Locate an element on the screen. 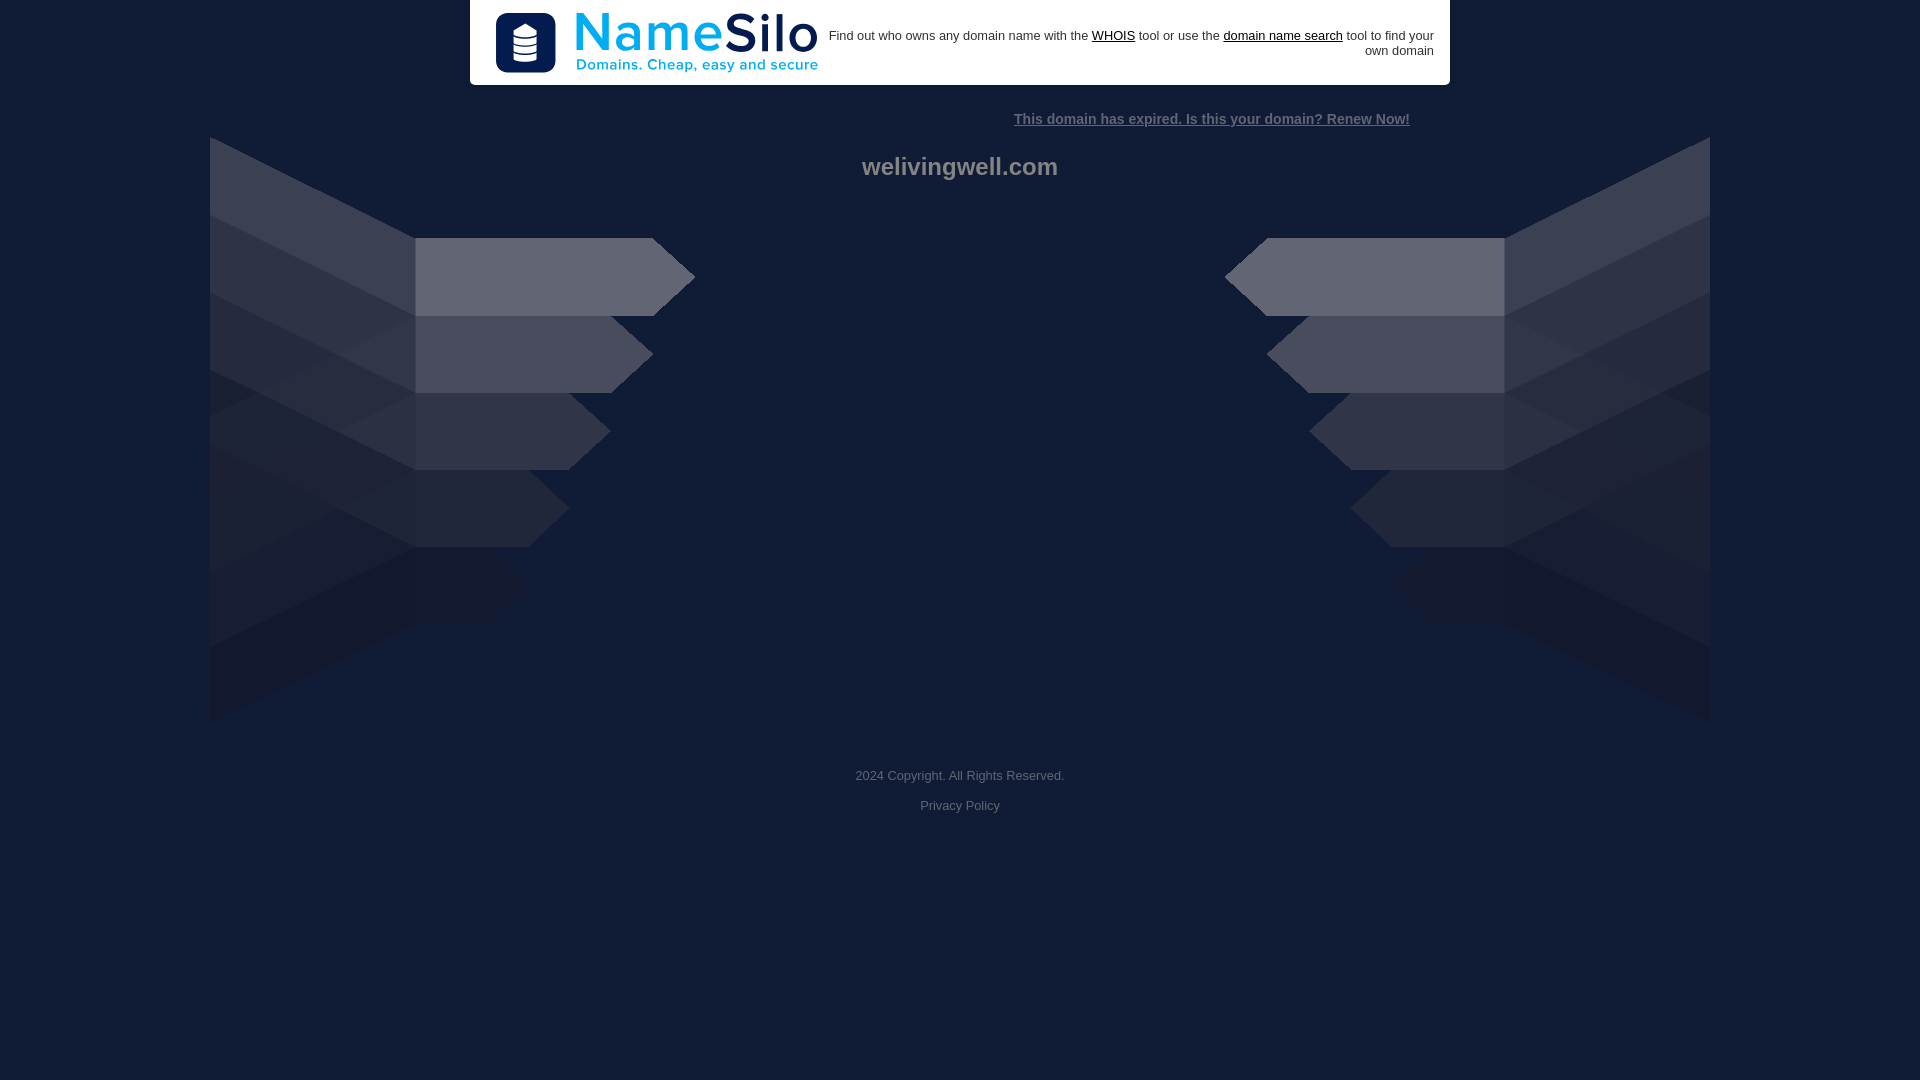 The image size is (1920, 1080). Privacy Policy is located at coordinates (960, 806).